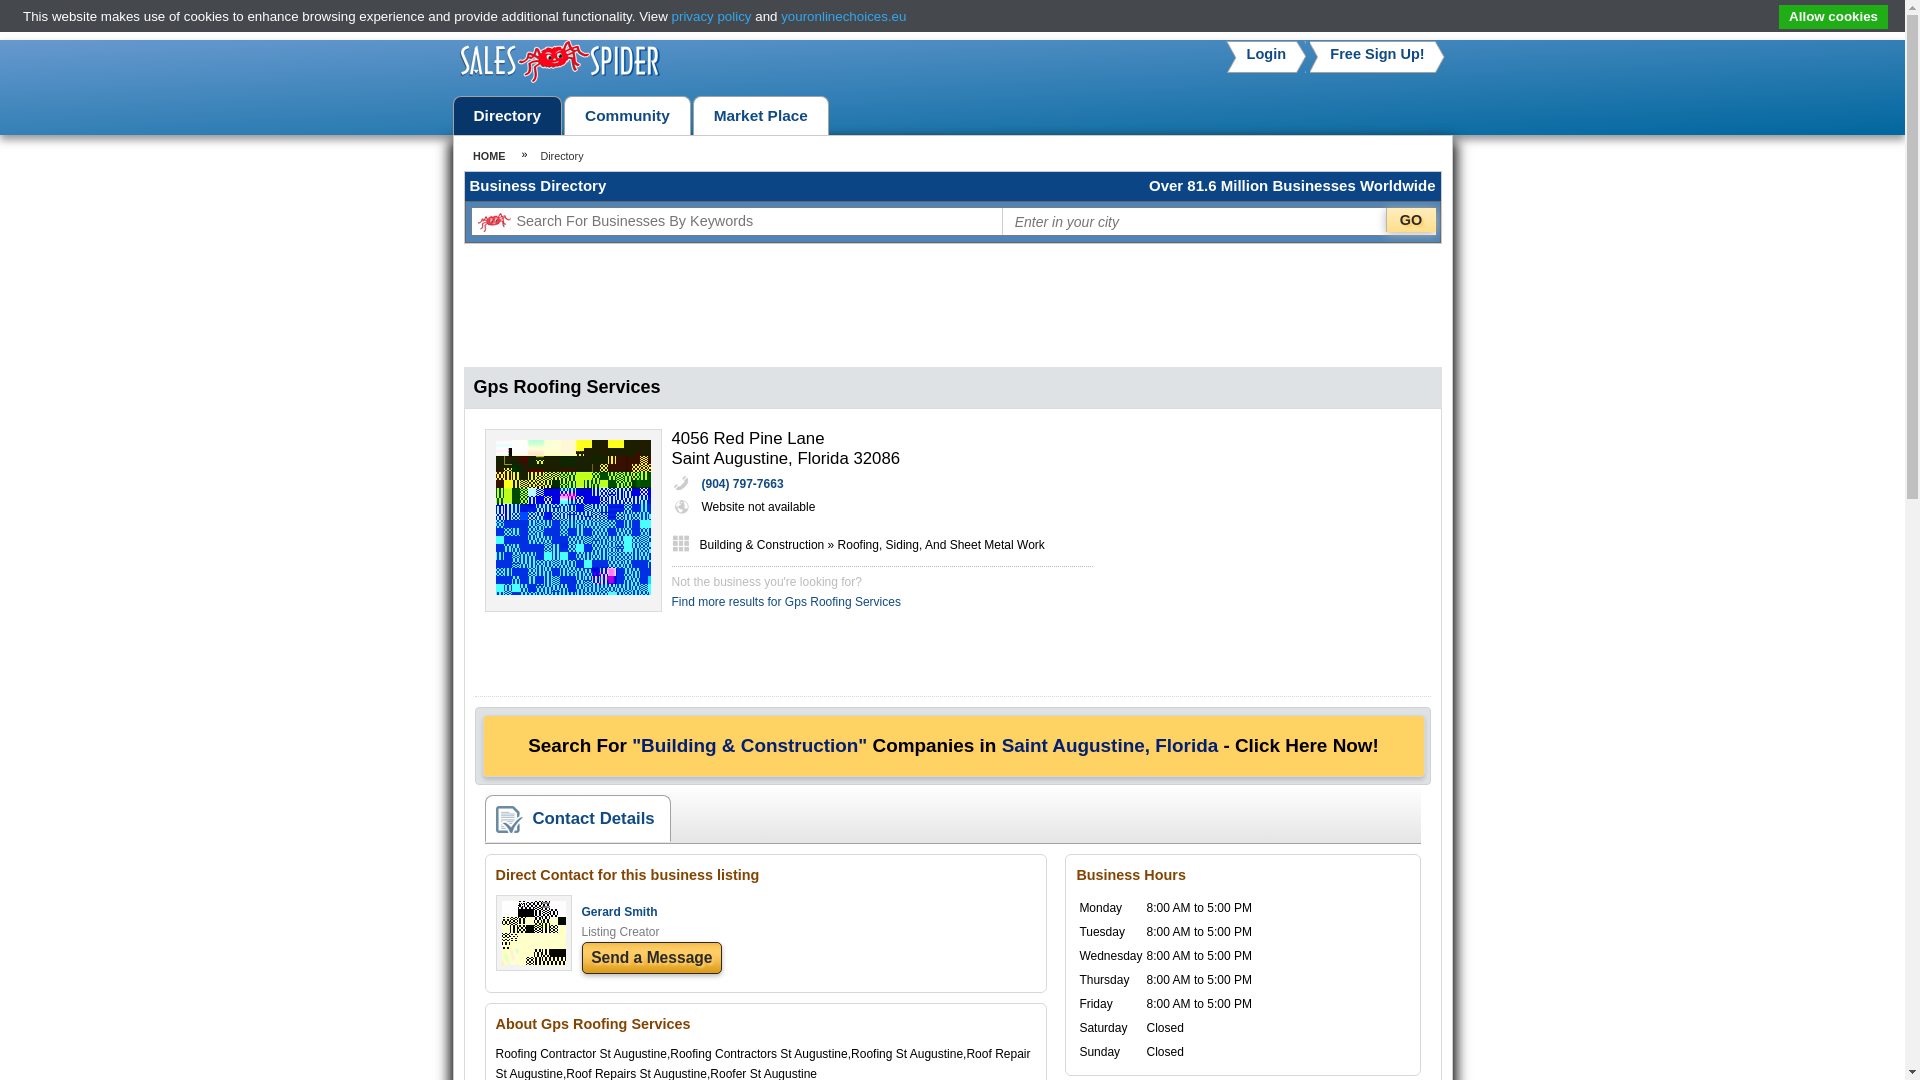 The height and width of the screenshot is (1080, 1920). Describe the element at coordinates (951, 308) in the screenshot. I see `Advertisement` at that location.